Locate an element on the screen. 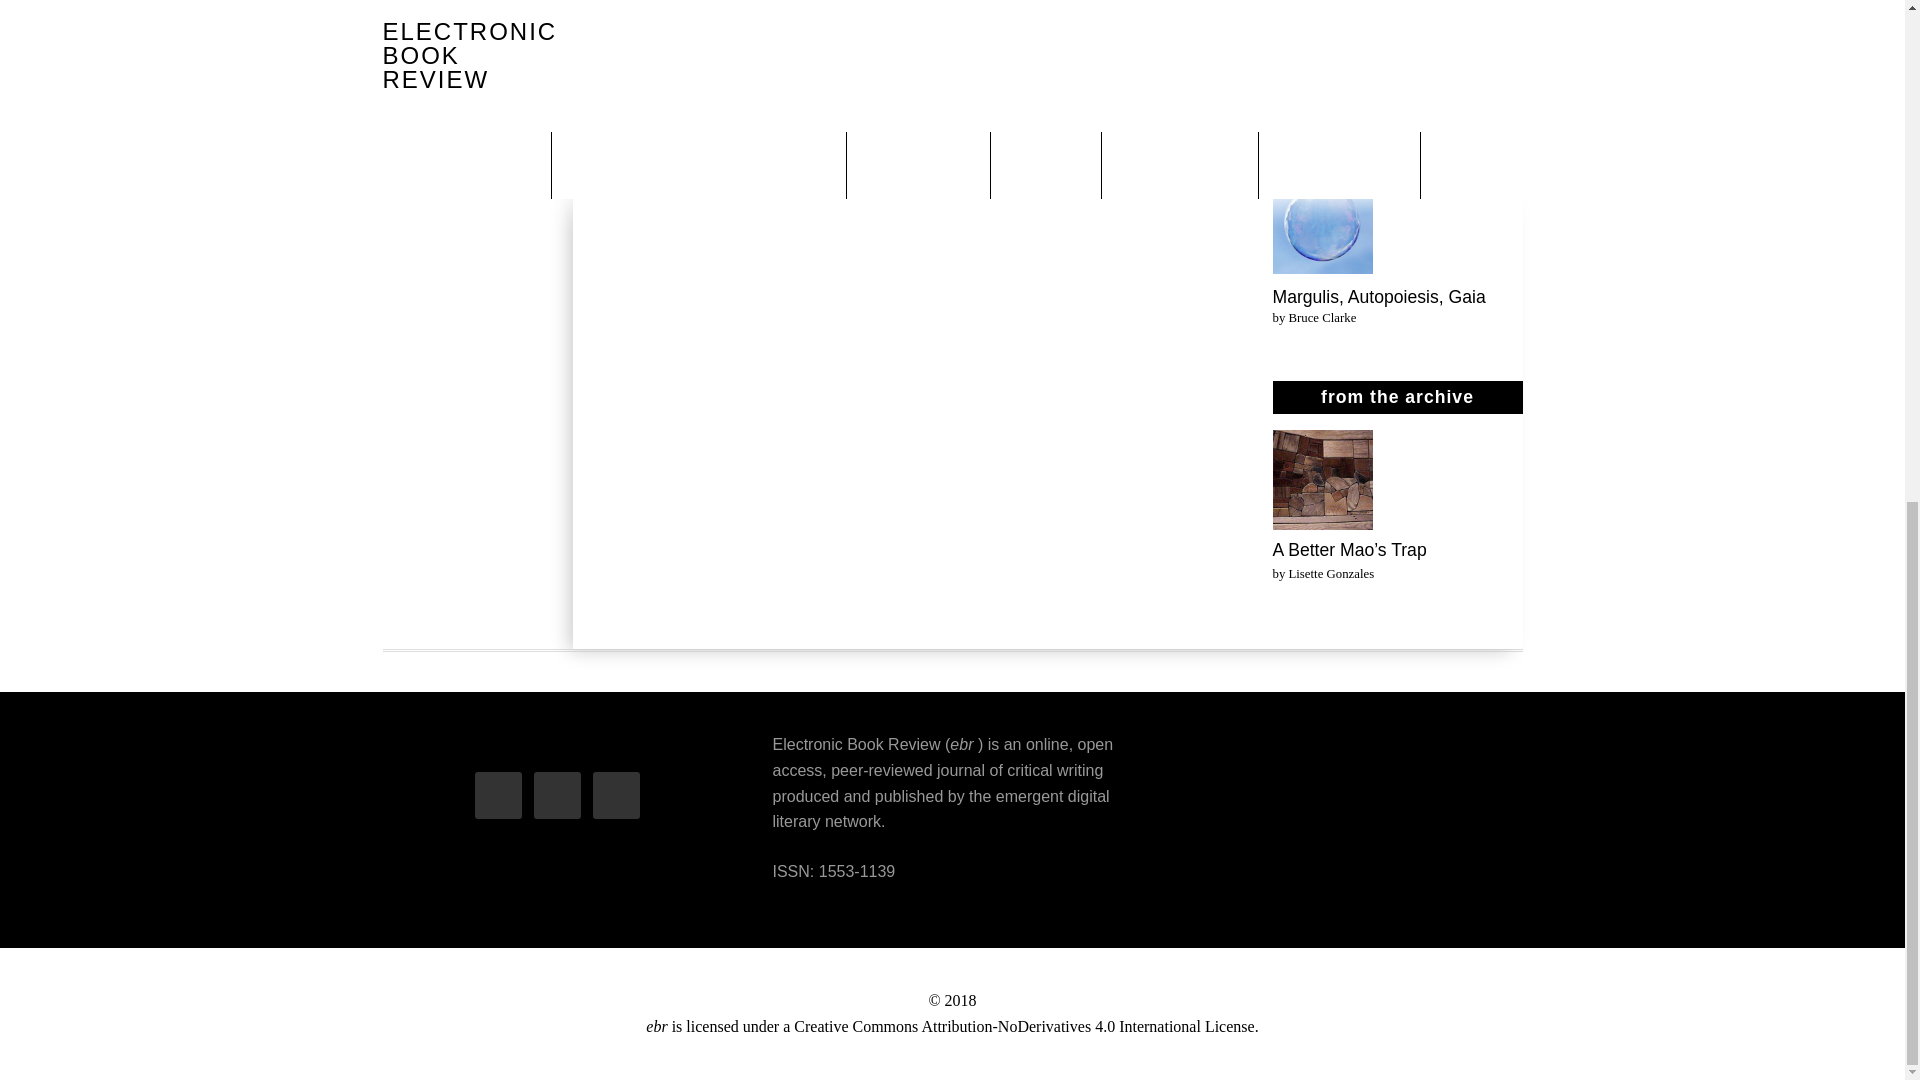 The image size is (1920, 1080). Margulis, Autopoiesis, Gaia is located at coordinates (1378, 296).